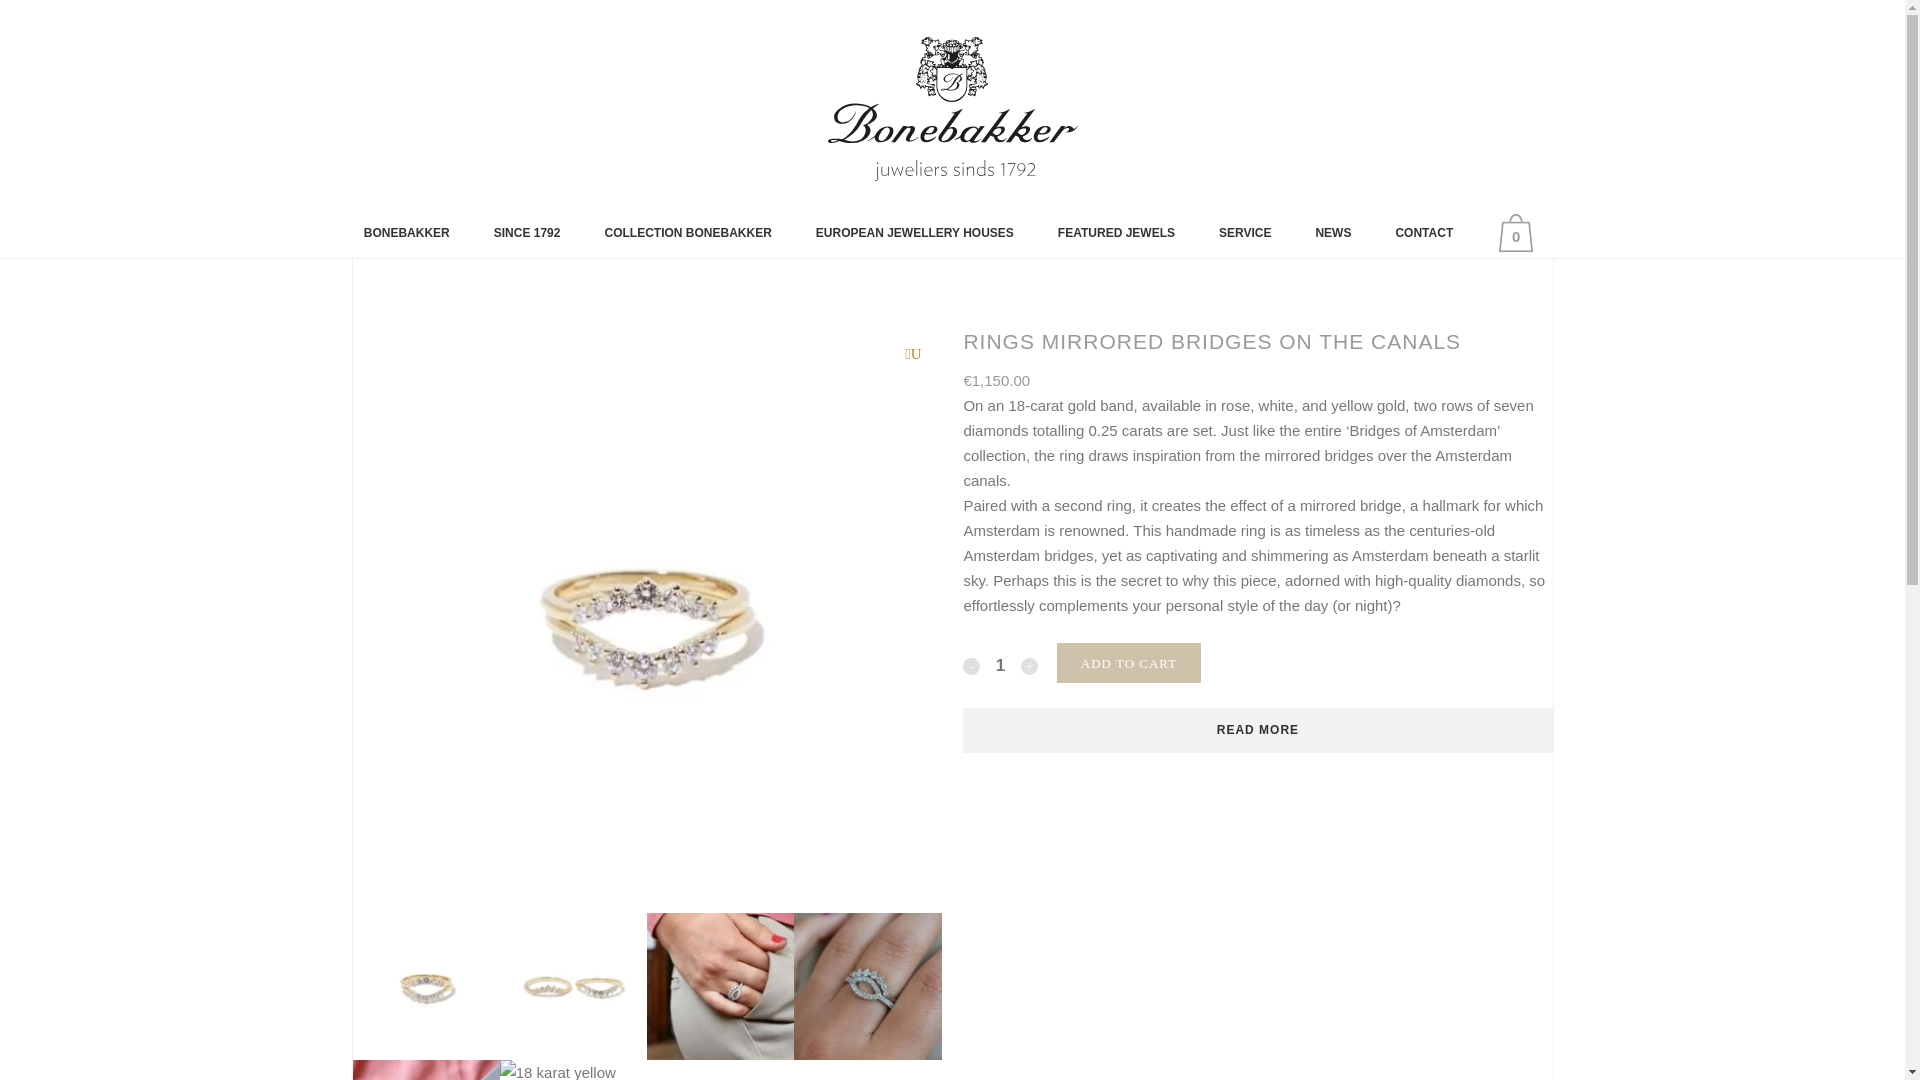  What do you see at coordinates (686, 233) in the screenshot?
I see `COLLECTION BONEBAKKER` at bounding box center [686, 233].